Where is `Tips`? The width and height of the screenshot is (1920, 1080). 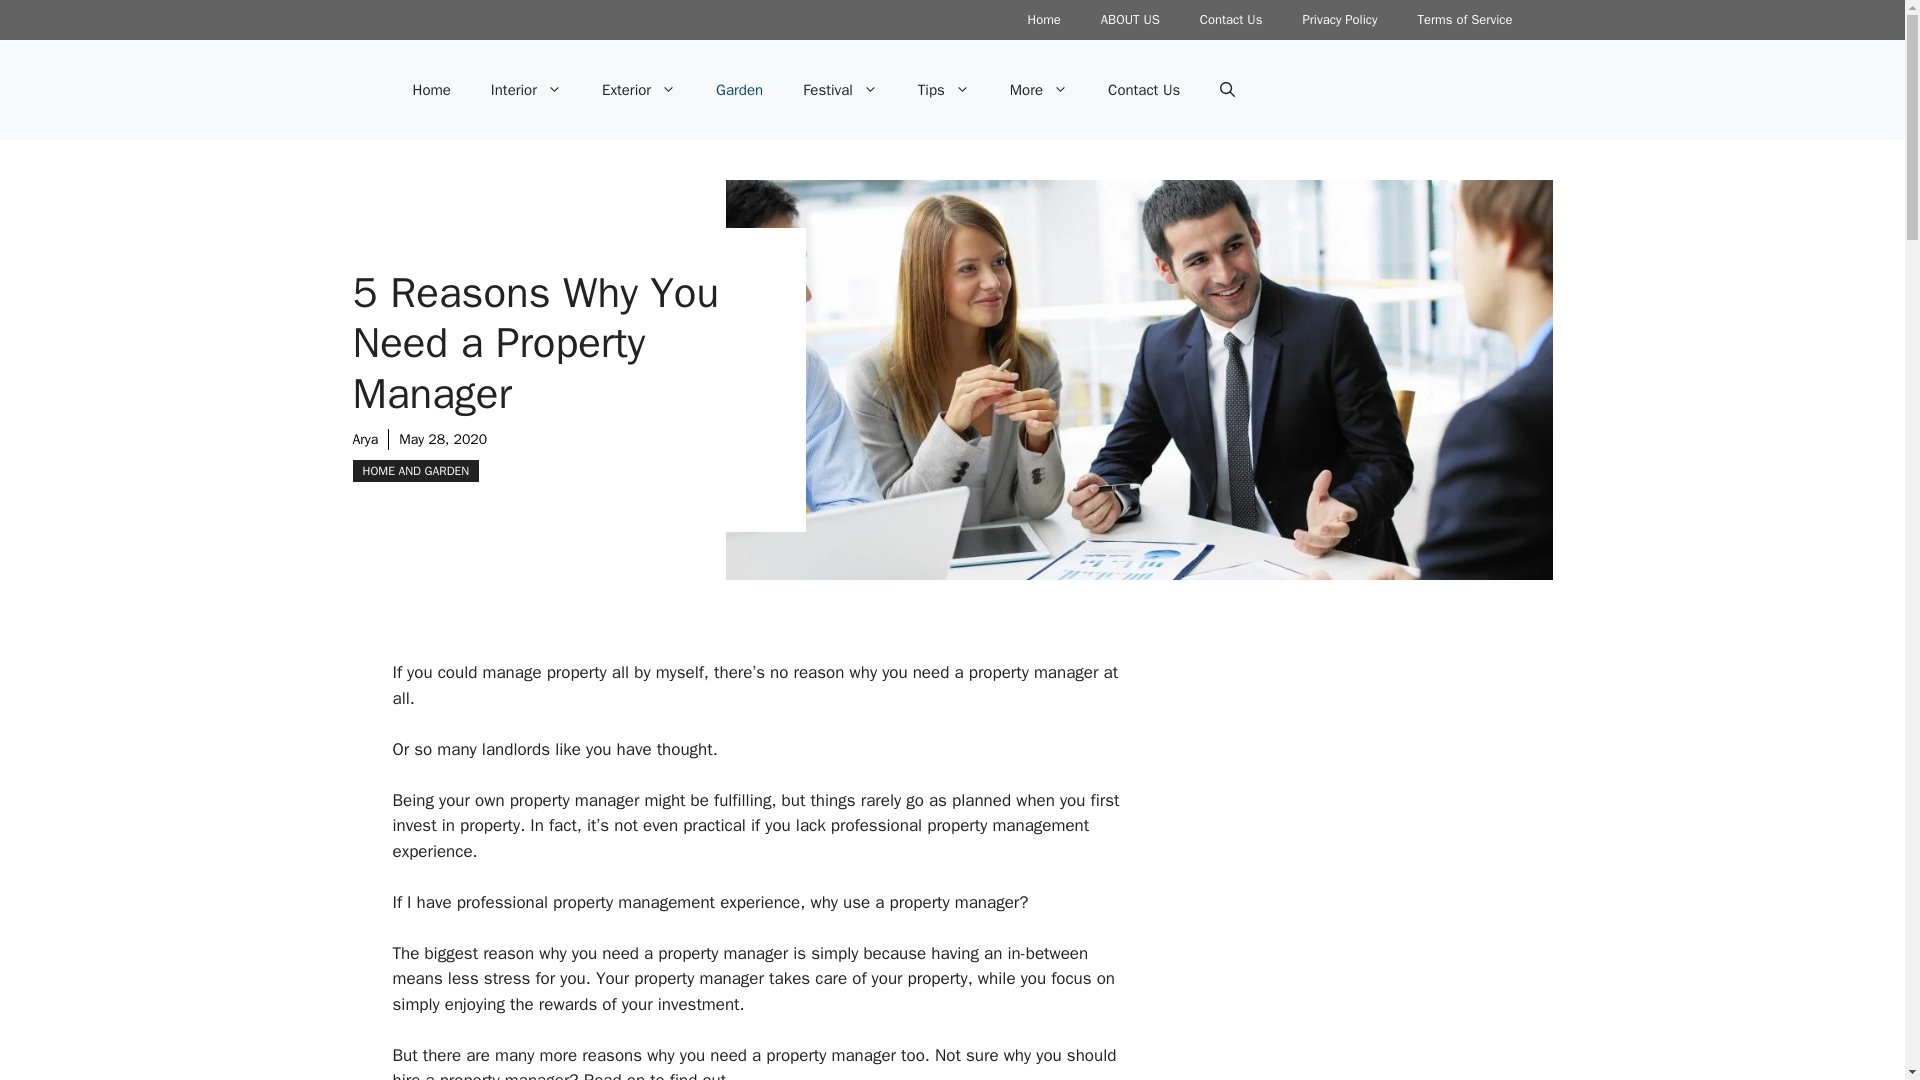 Tips is located at coordinates (944, 90).